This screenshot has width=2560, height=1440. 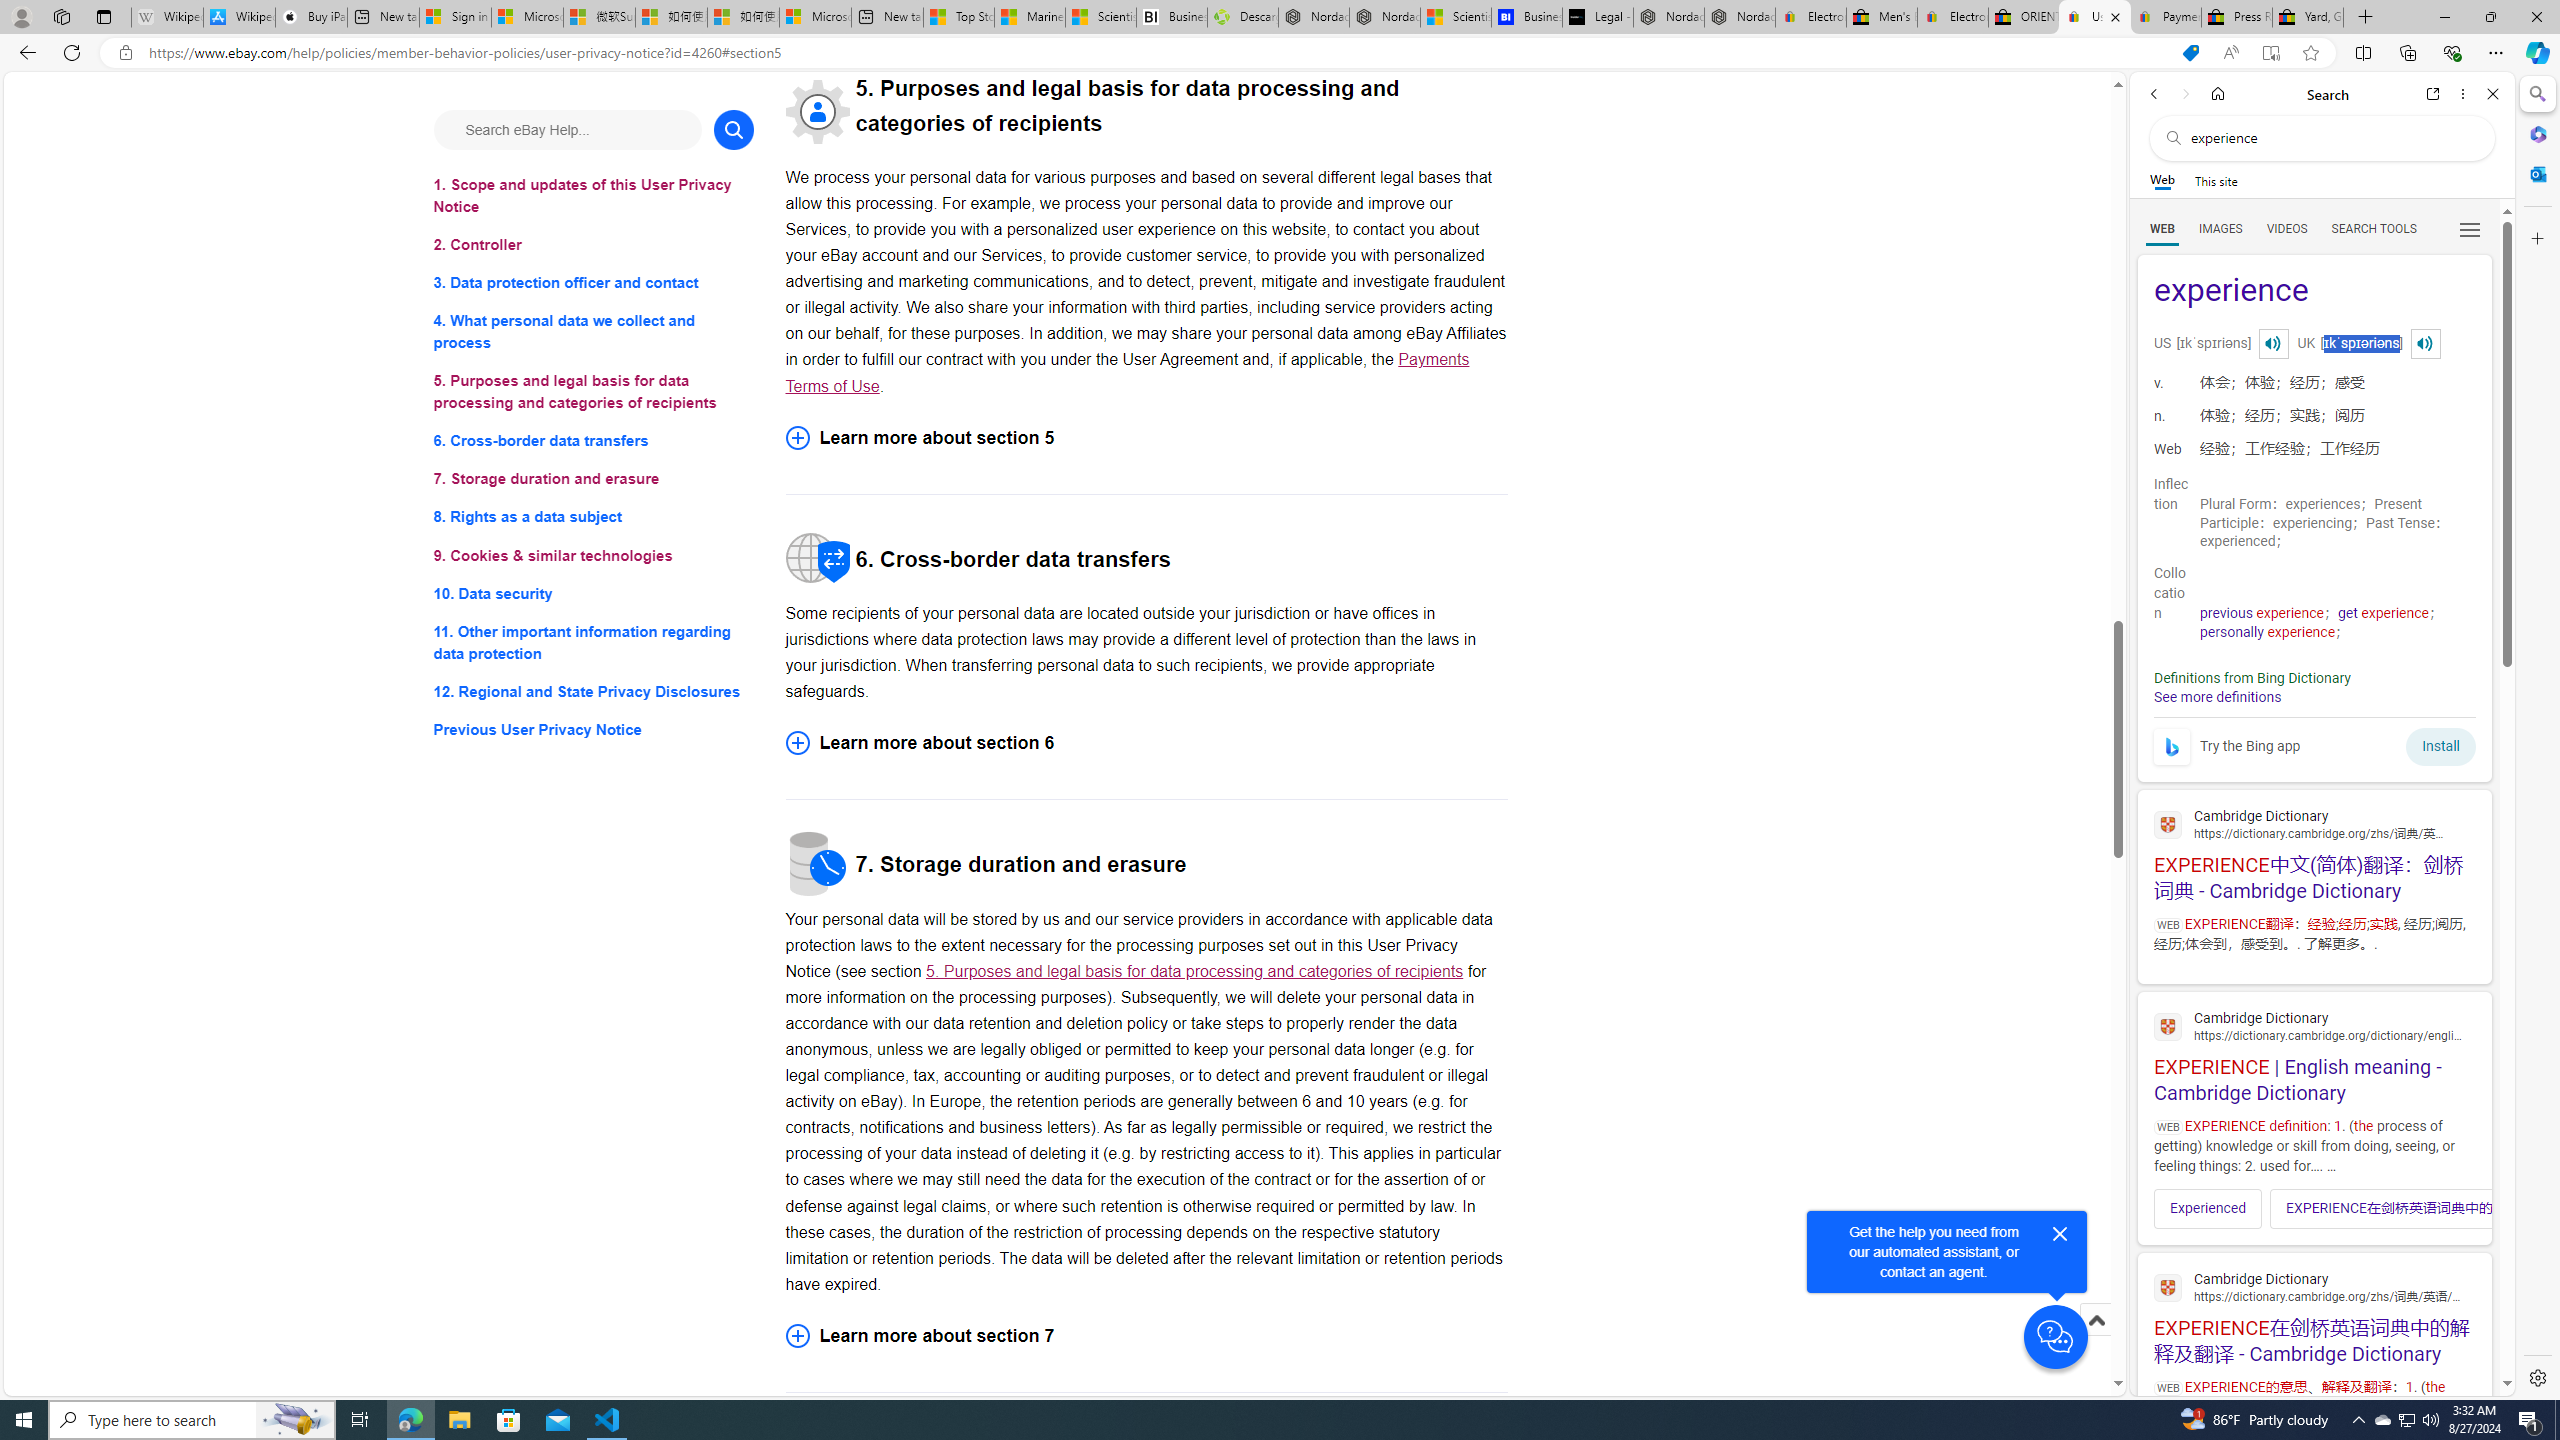 I want to click on experience, so click(x=2314, y=292).